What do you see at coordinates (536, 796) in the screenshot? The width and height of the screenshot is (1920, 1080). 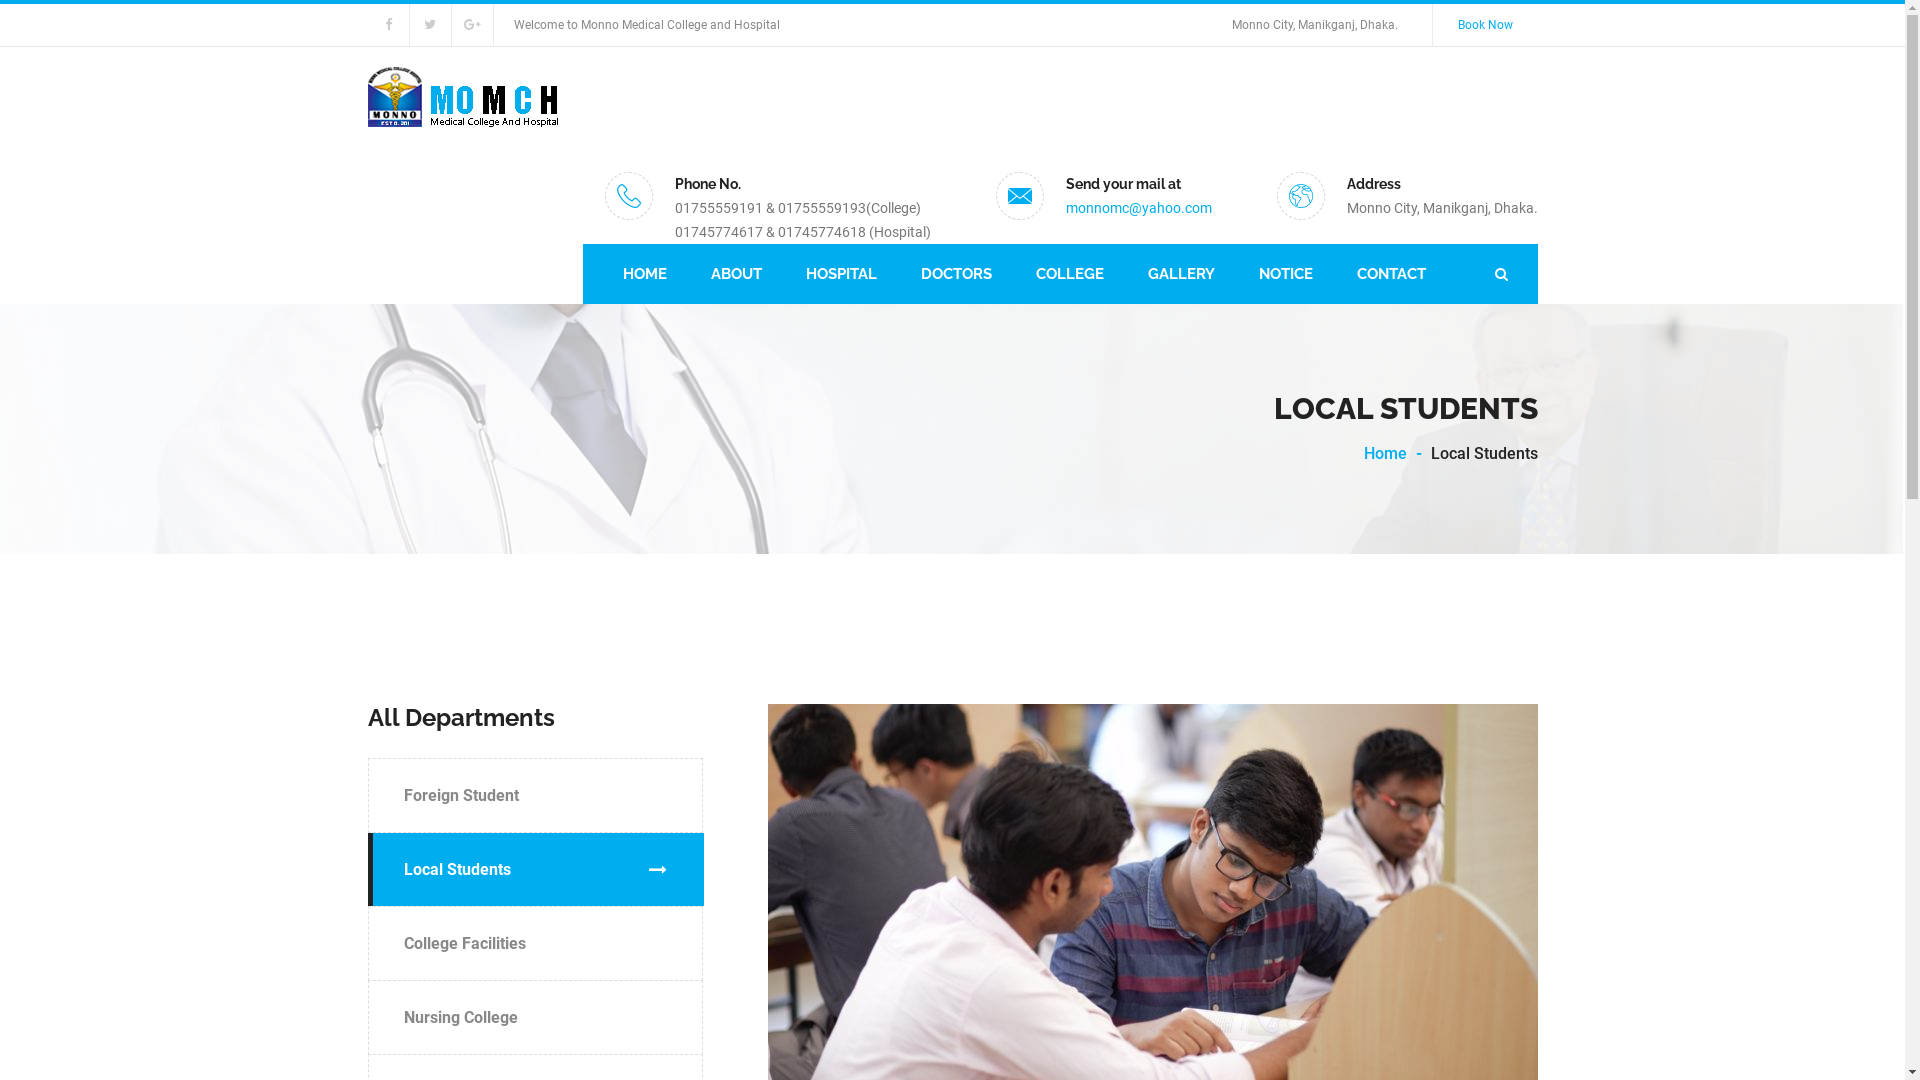 I see `Foreign Student` at bounding box center [536, 796].